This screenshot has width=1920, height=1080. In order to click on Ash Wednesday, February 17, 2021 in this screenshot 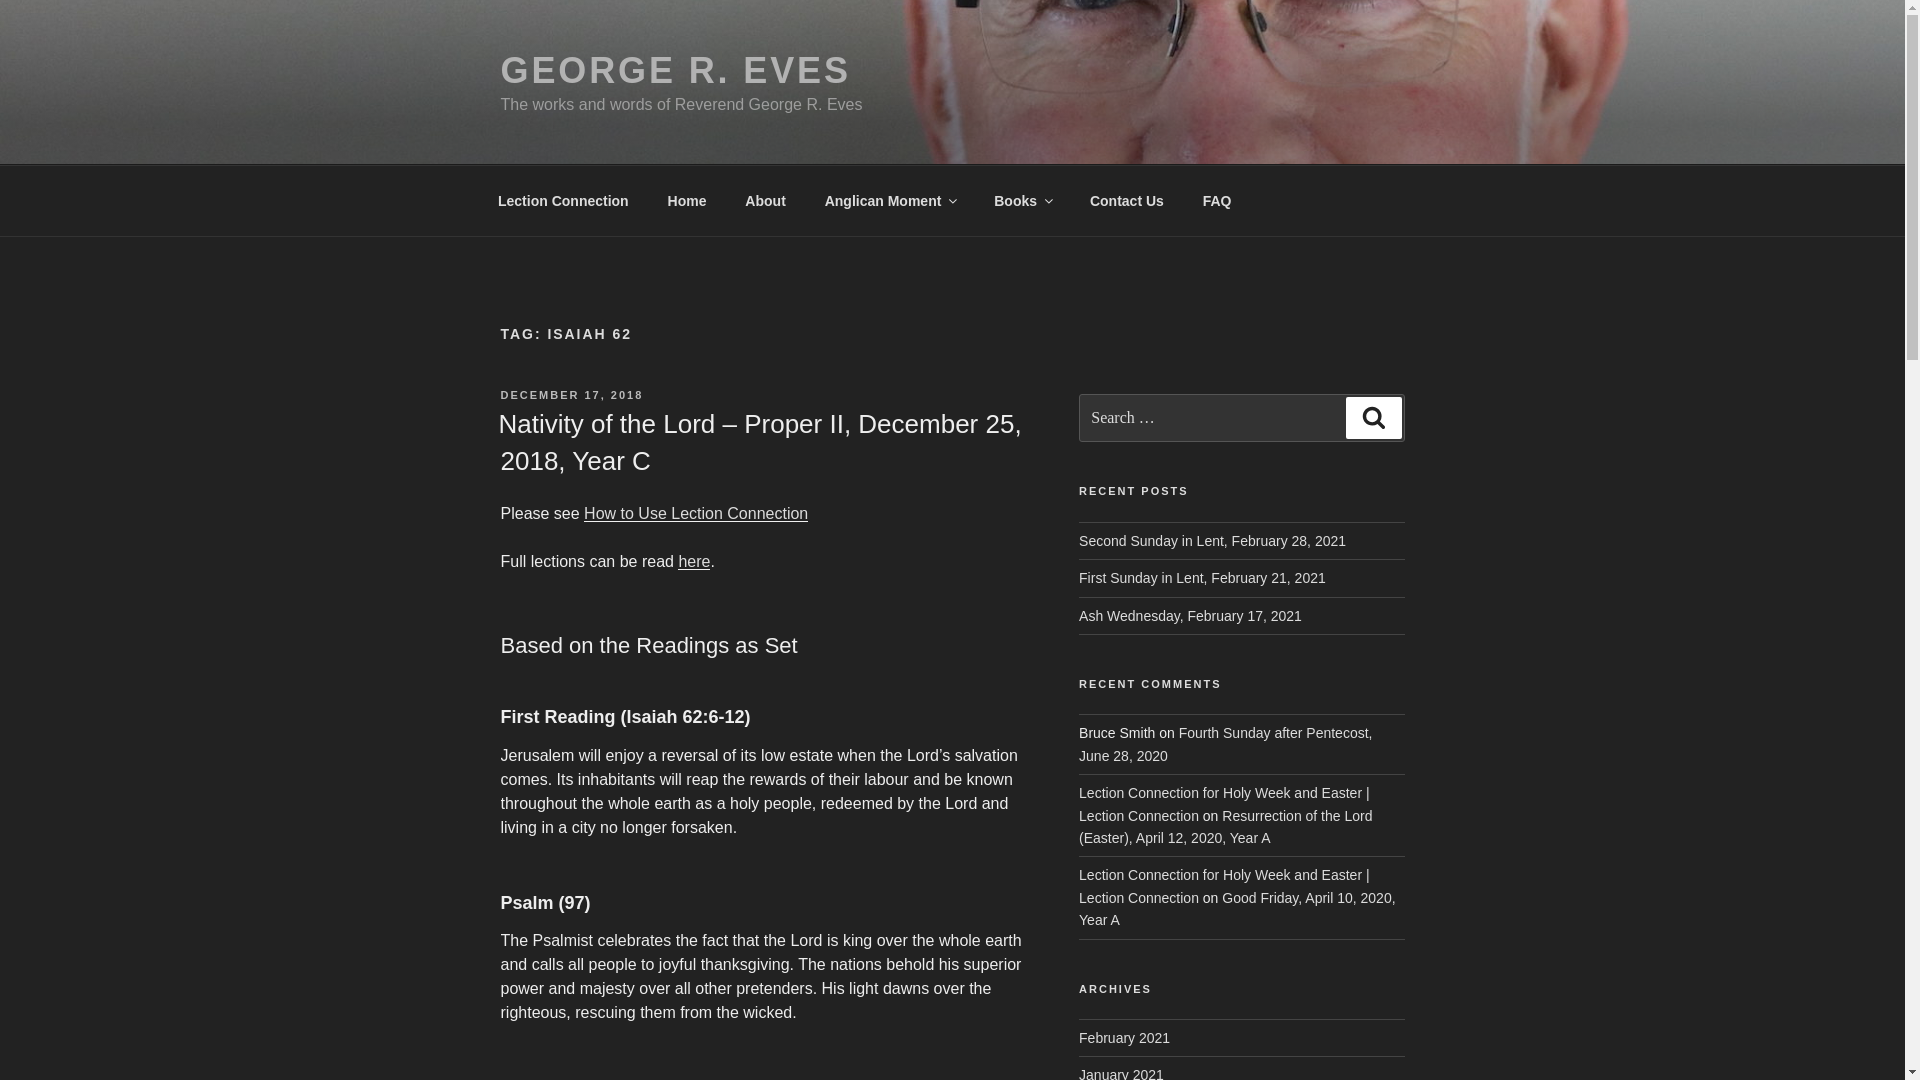, I will do `click(1190, 616)`.